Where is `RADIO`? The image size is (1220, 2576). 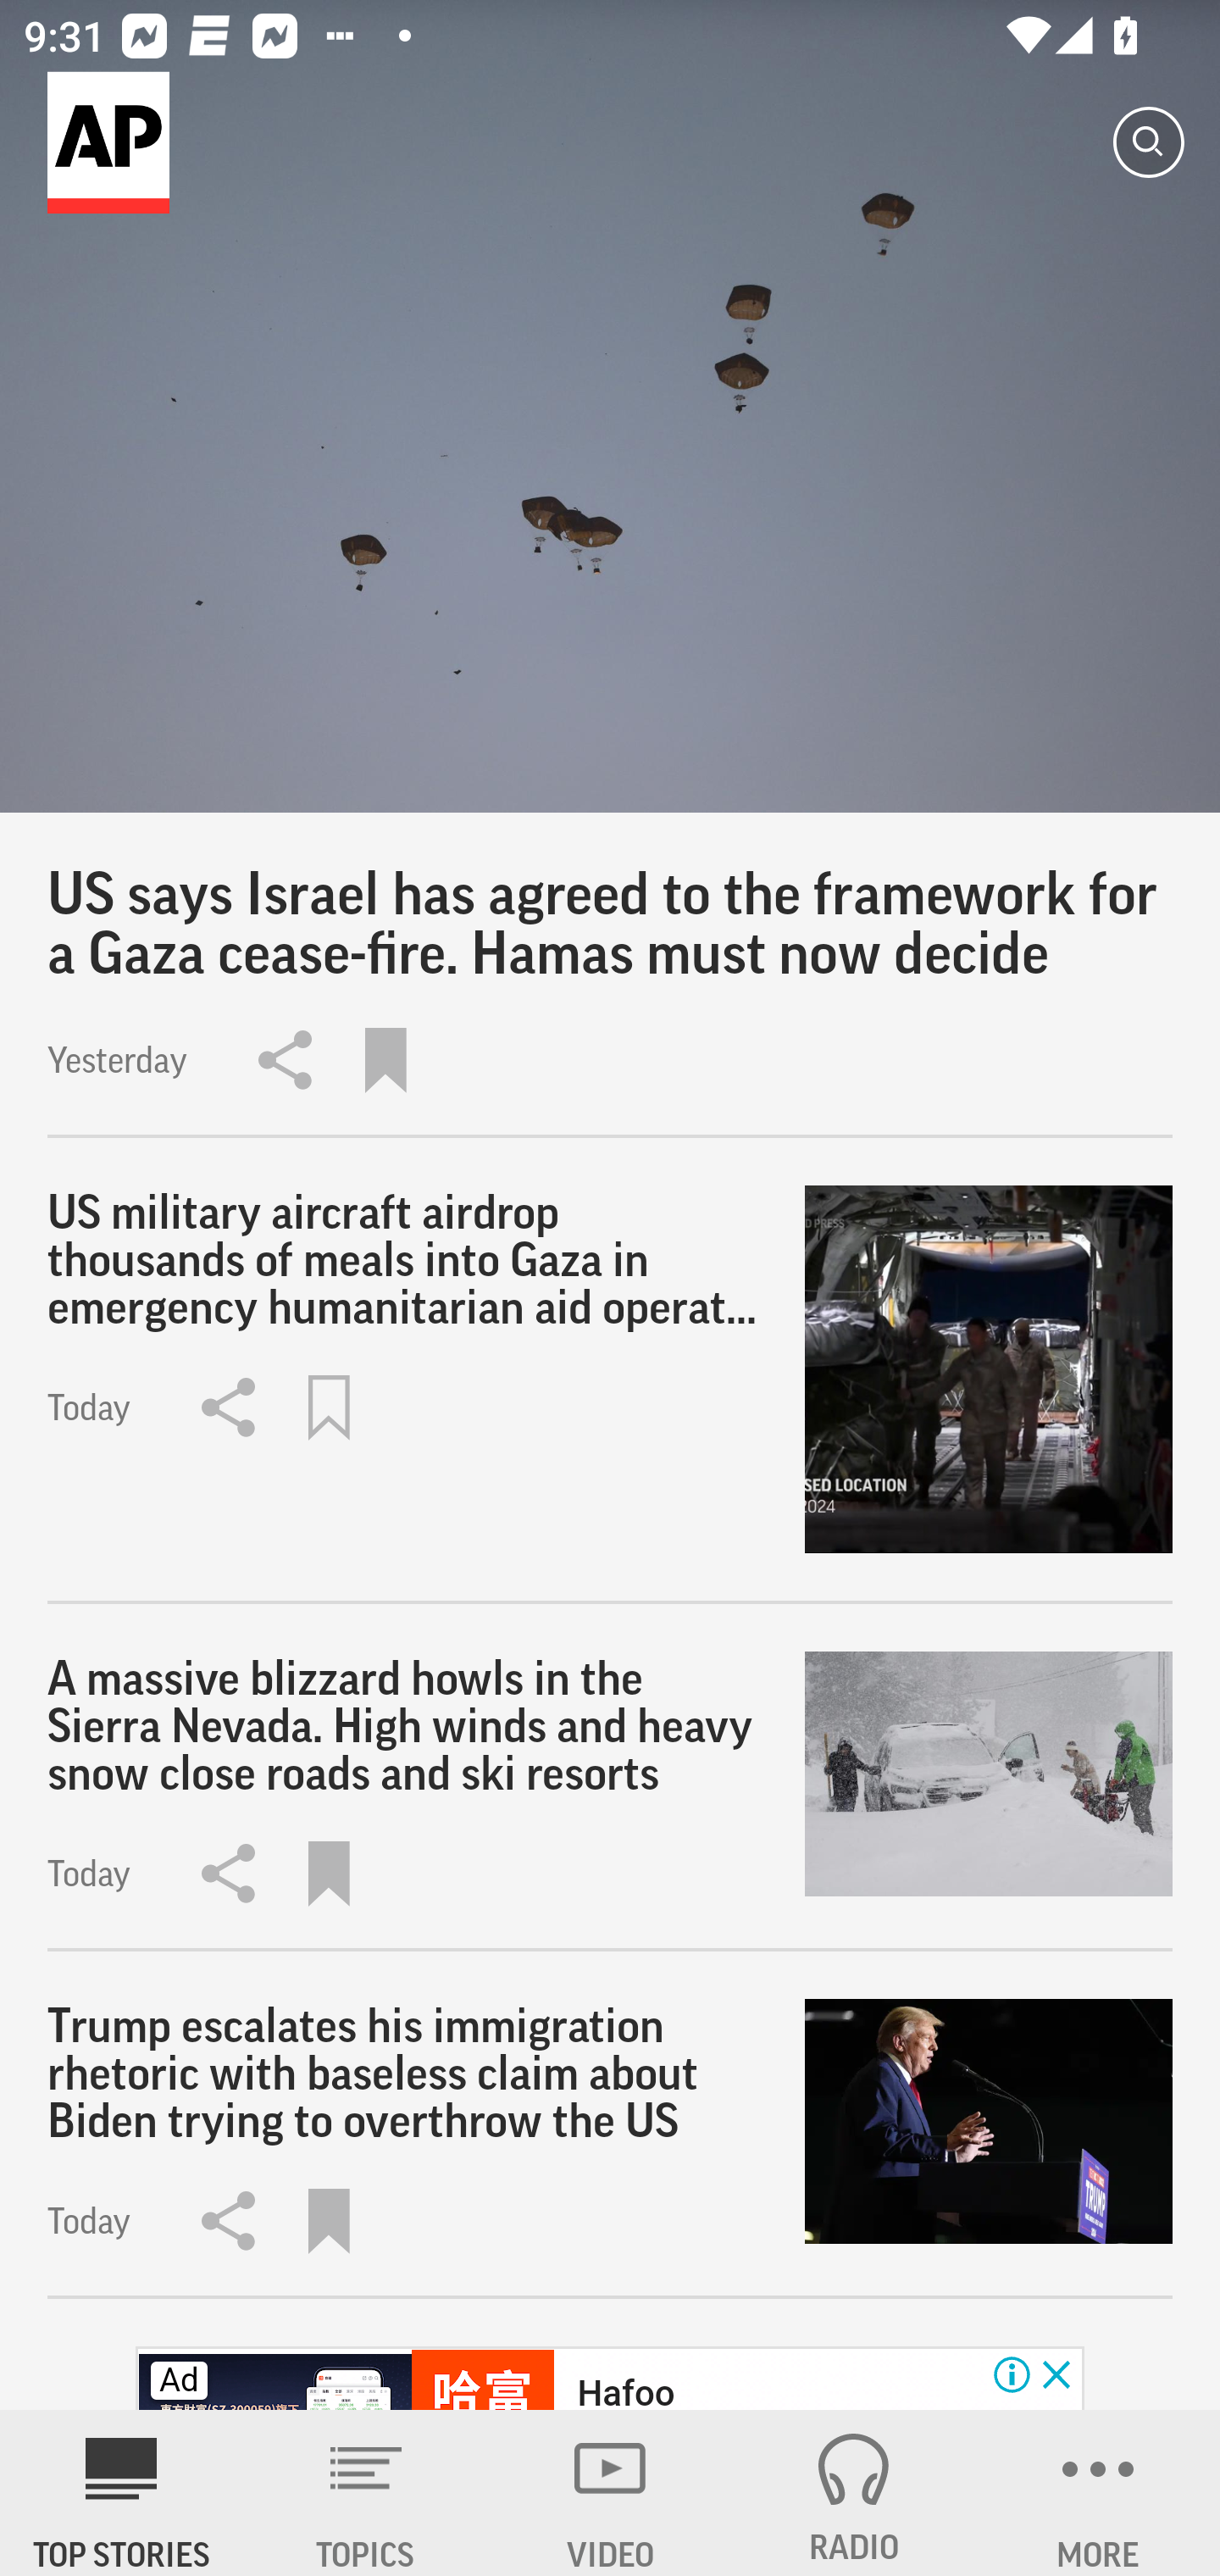
RADIO is located at coordinates (854, 2493).